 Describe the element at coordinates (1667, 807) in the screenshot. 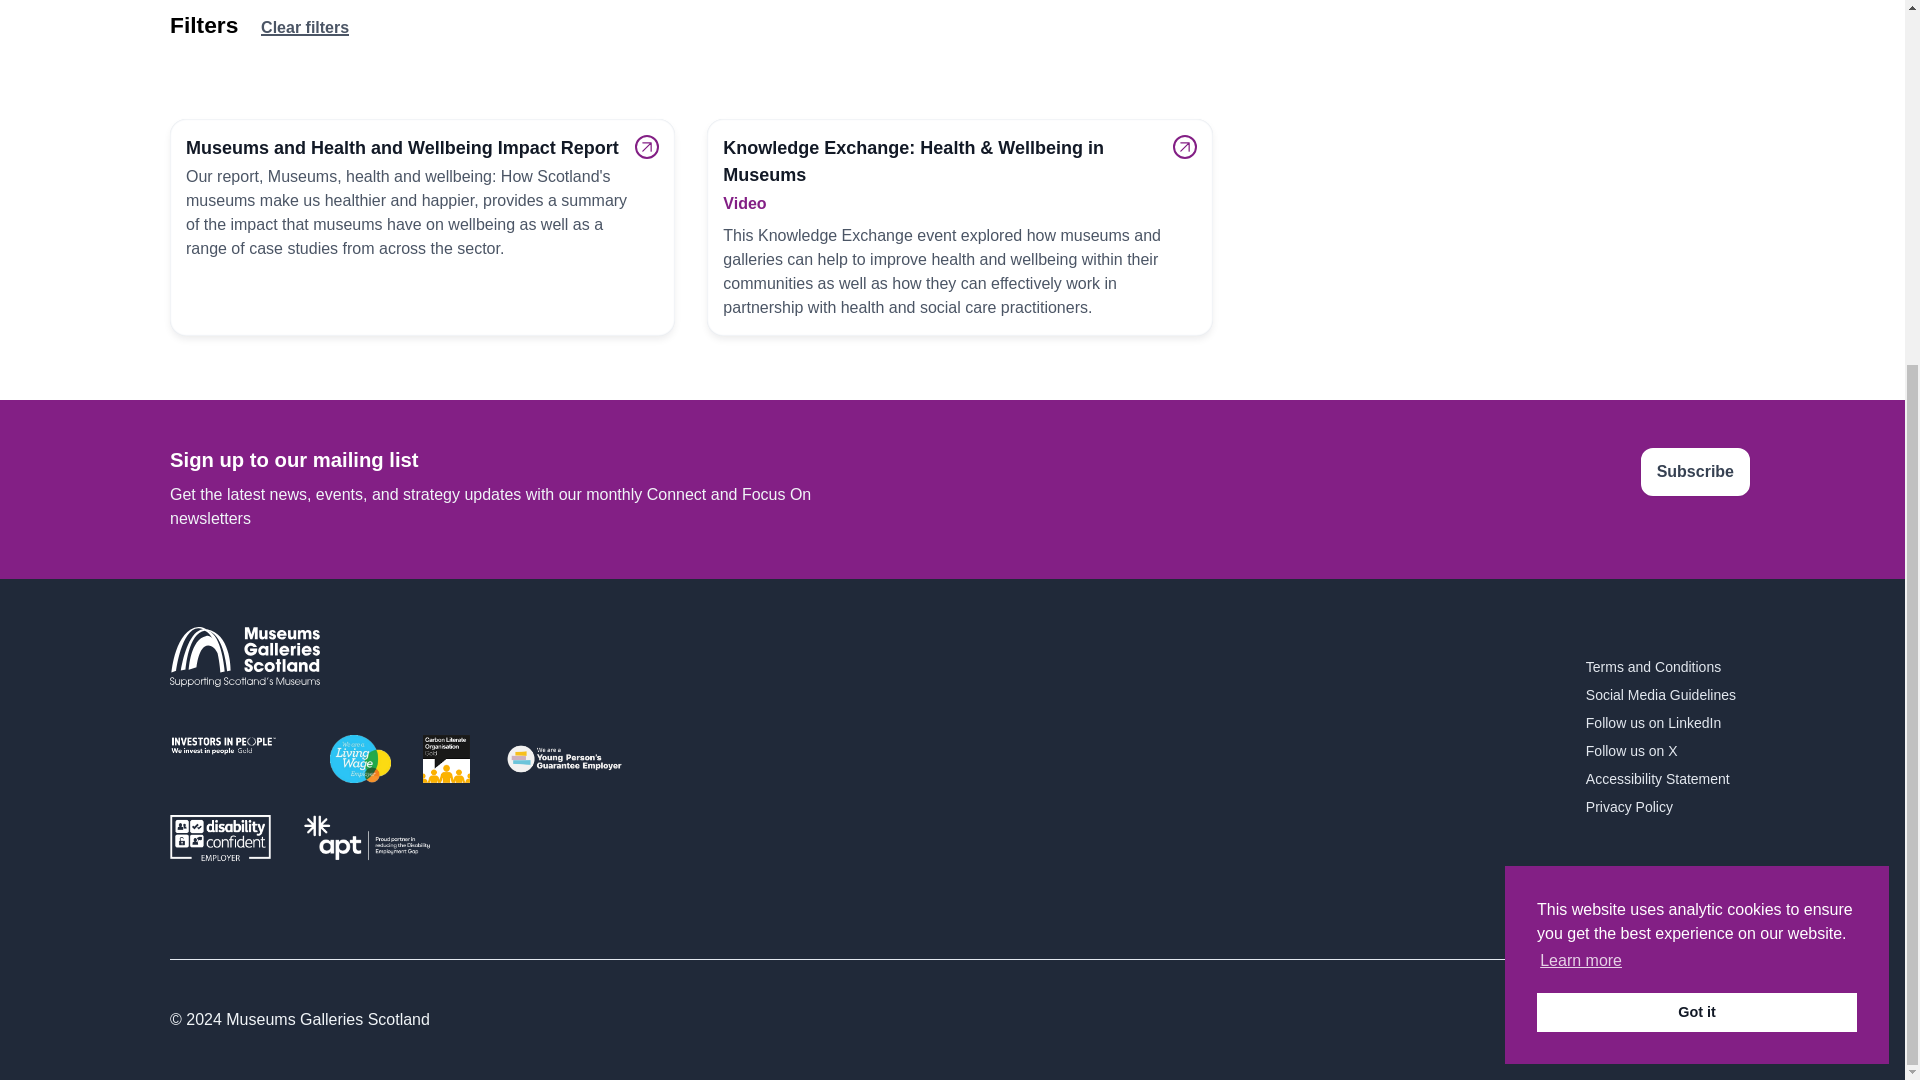

I see `Privacy Policy` at that location.